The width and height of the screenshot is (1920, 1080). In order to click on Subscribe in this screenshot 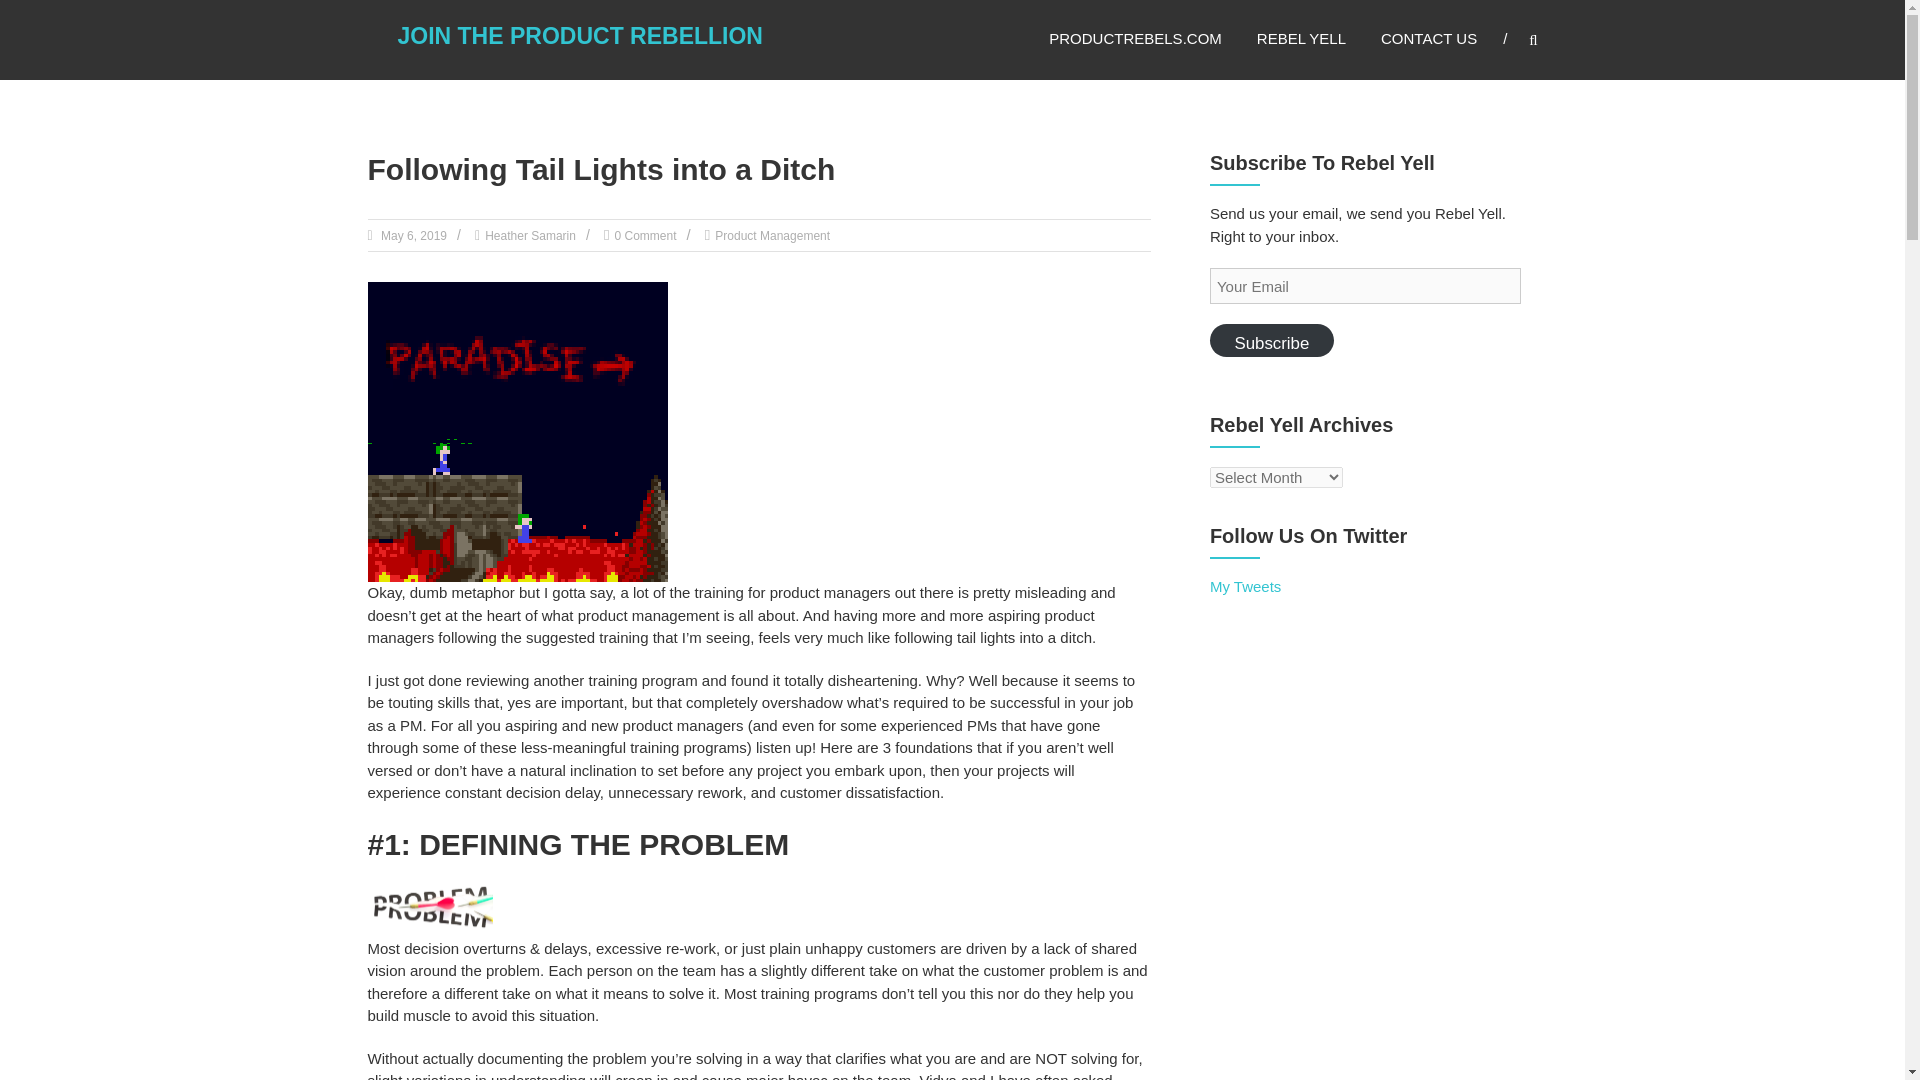, I will do `click(1272, 340)`.